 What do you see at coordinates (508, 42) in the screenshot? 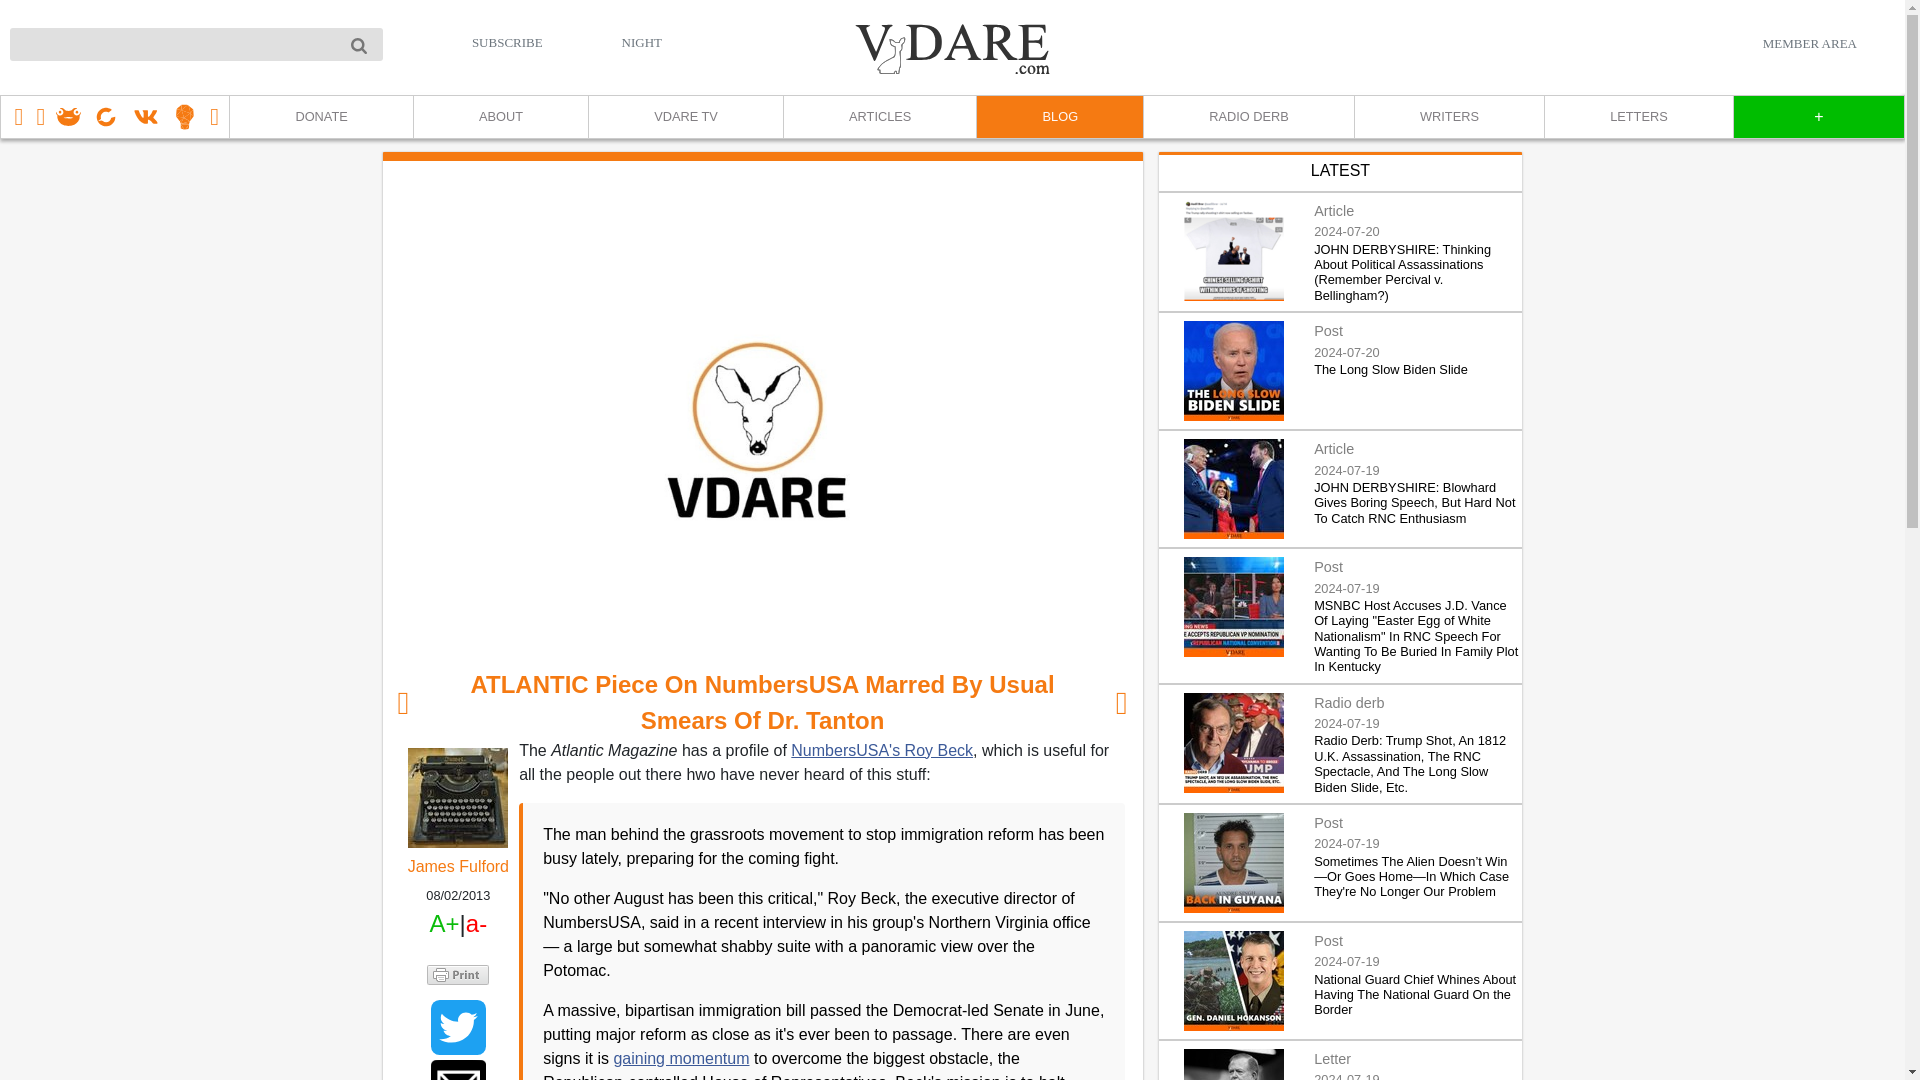
I see `SUBSCRIBE` at bounding box center [508, 42].